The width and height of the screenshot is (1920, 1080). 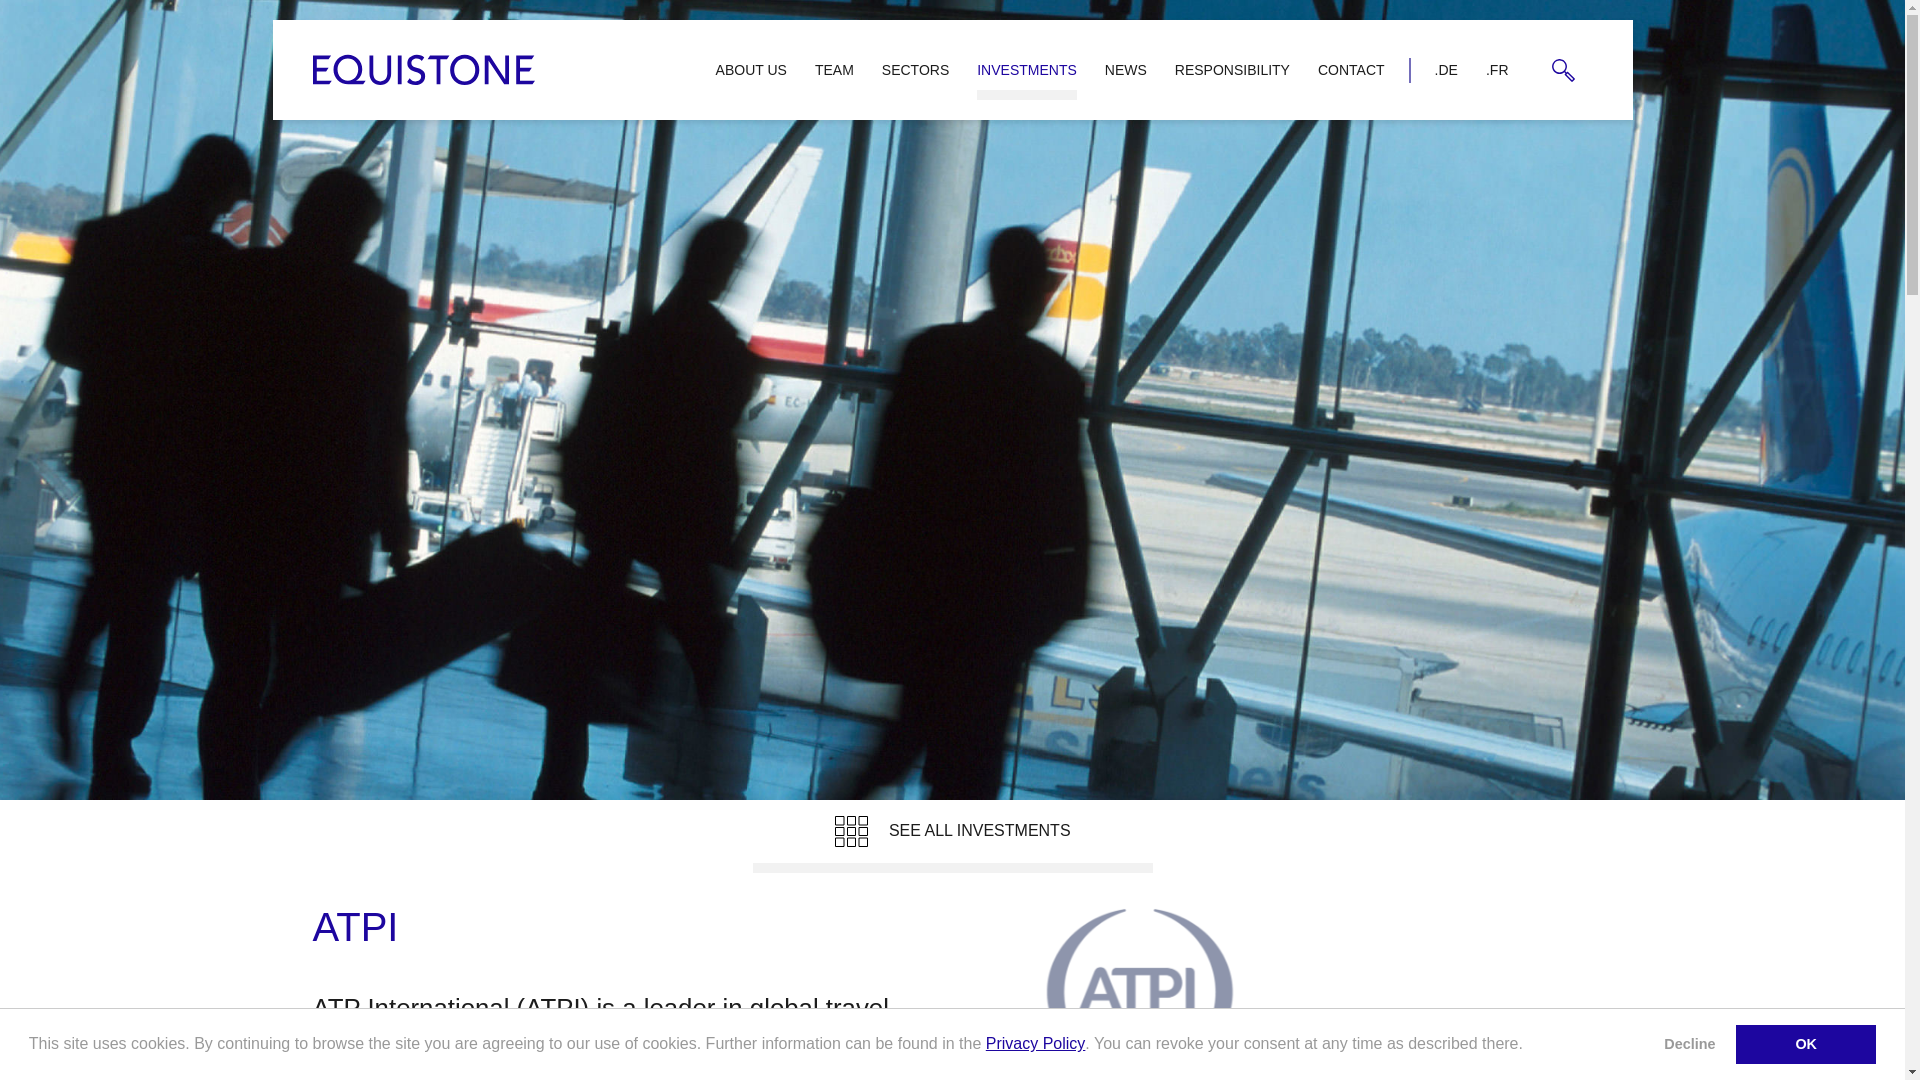 I want to click on TEAM, so click(x=834, y=69).